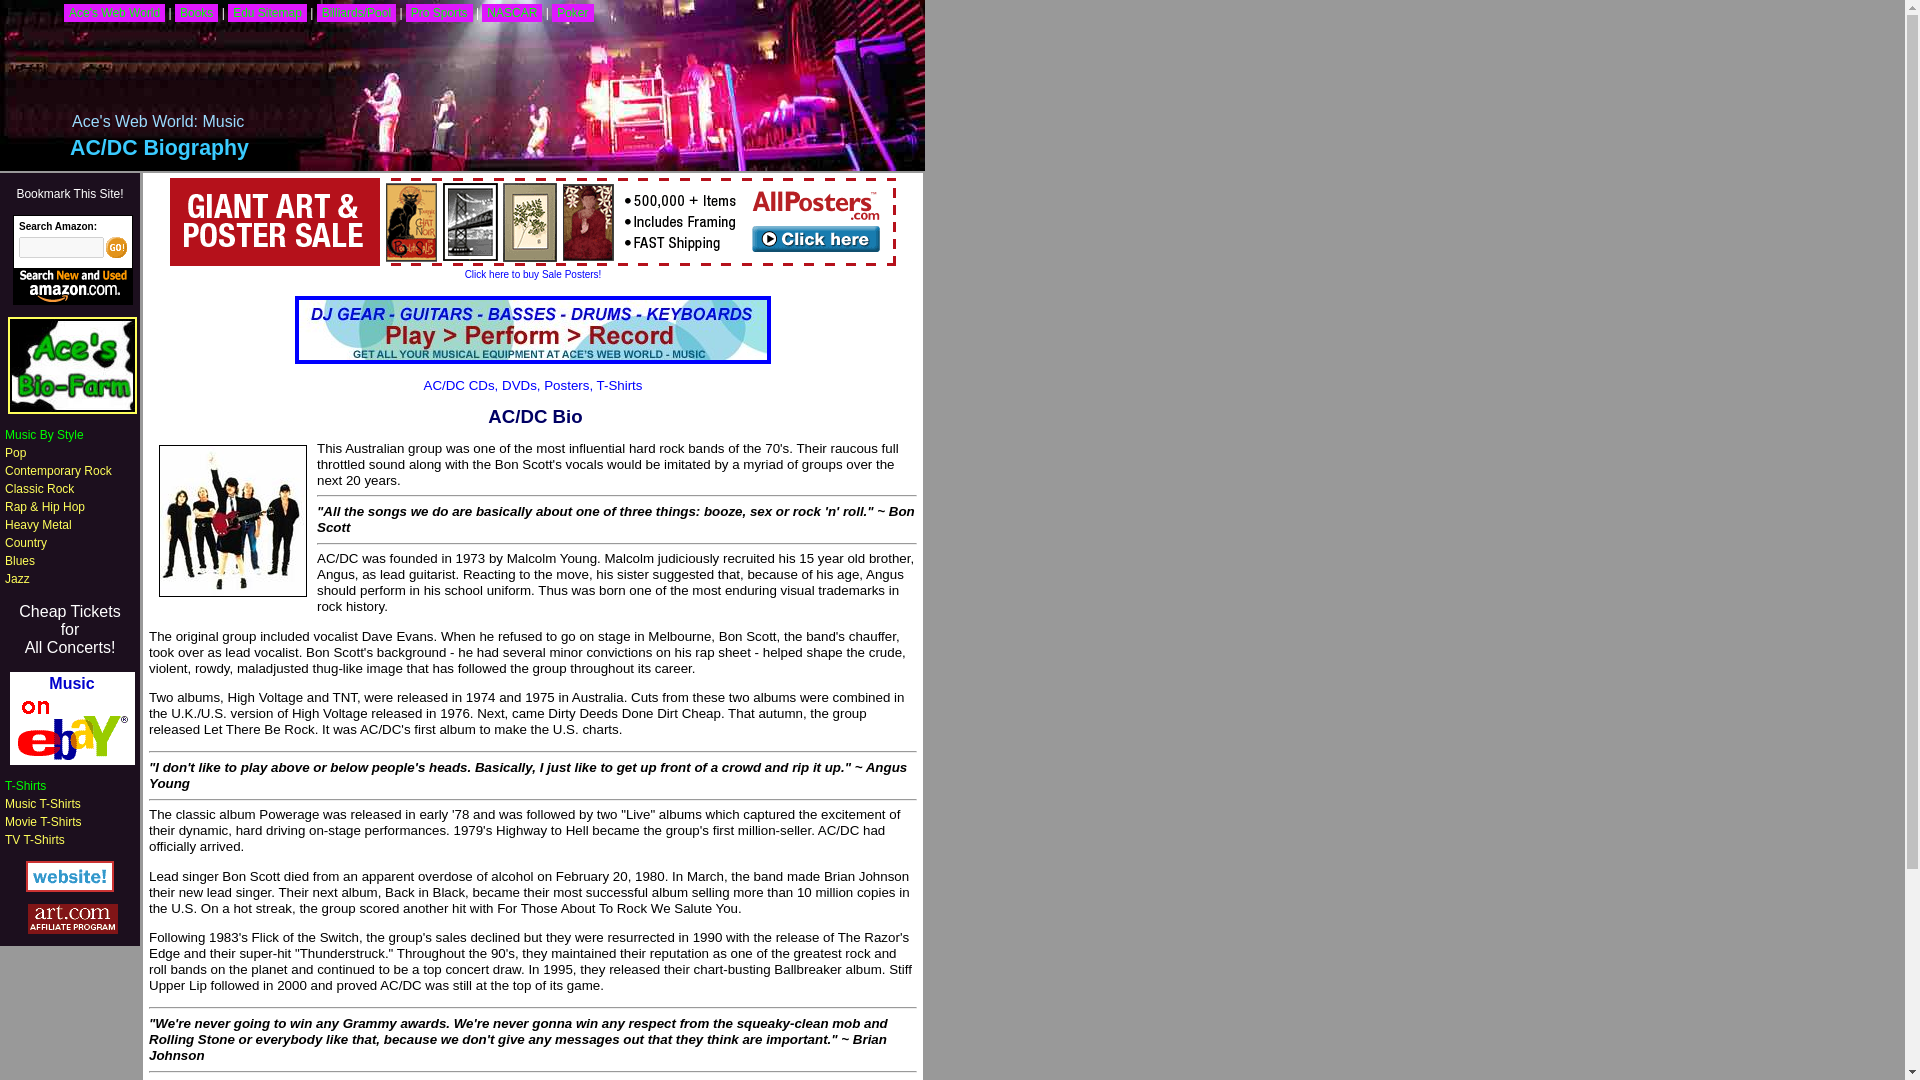 This screenshot has width=1920, height=1080. What do you see at coordinates (42, 804) in the screenshot?
I see `Music` at bounding box center [42, 804].